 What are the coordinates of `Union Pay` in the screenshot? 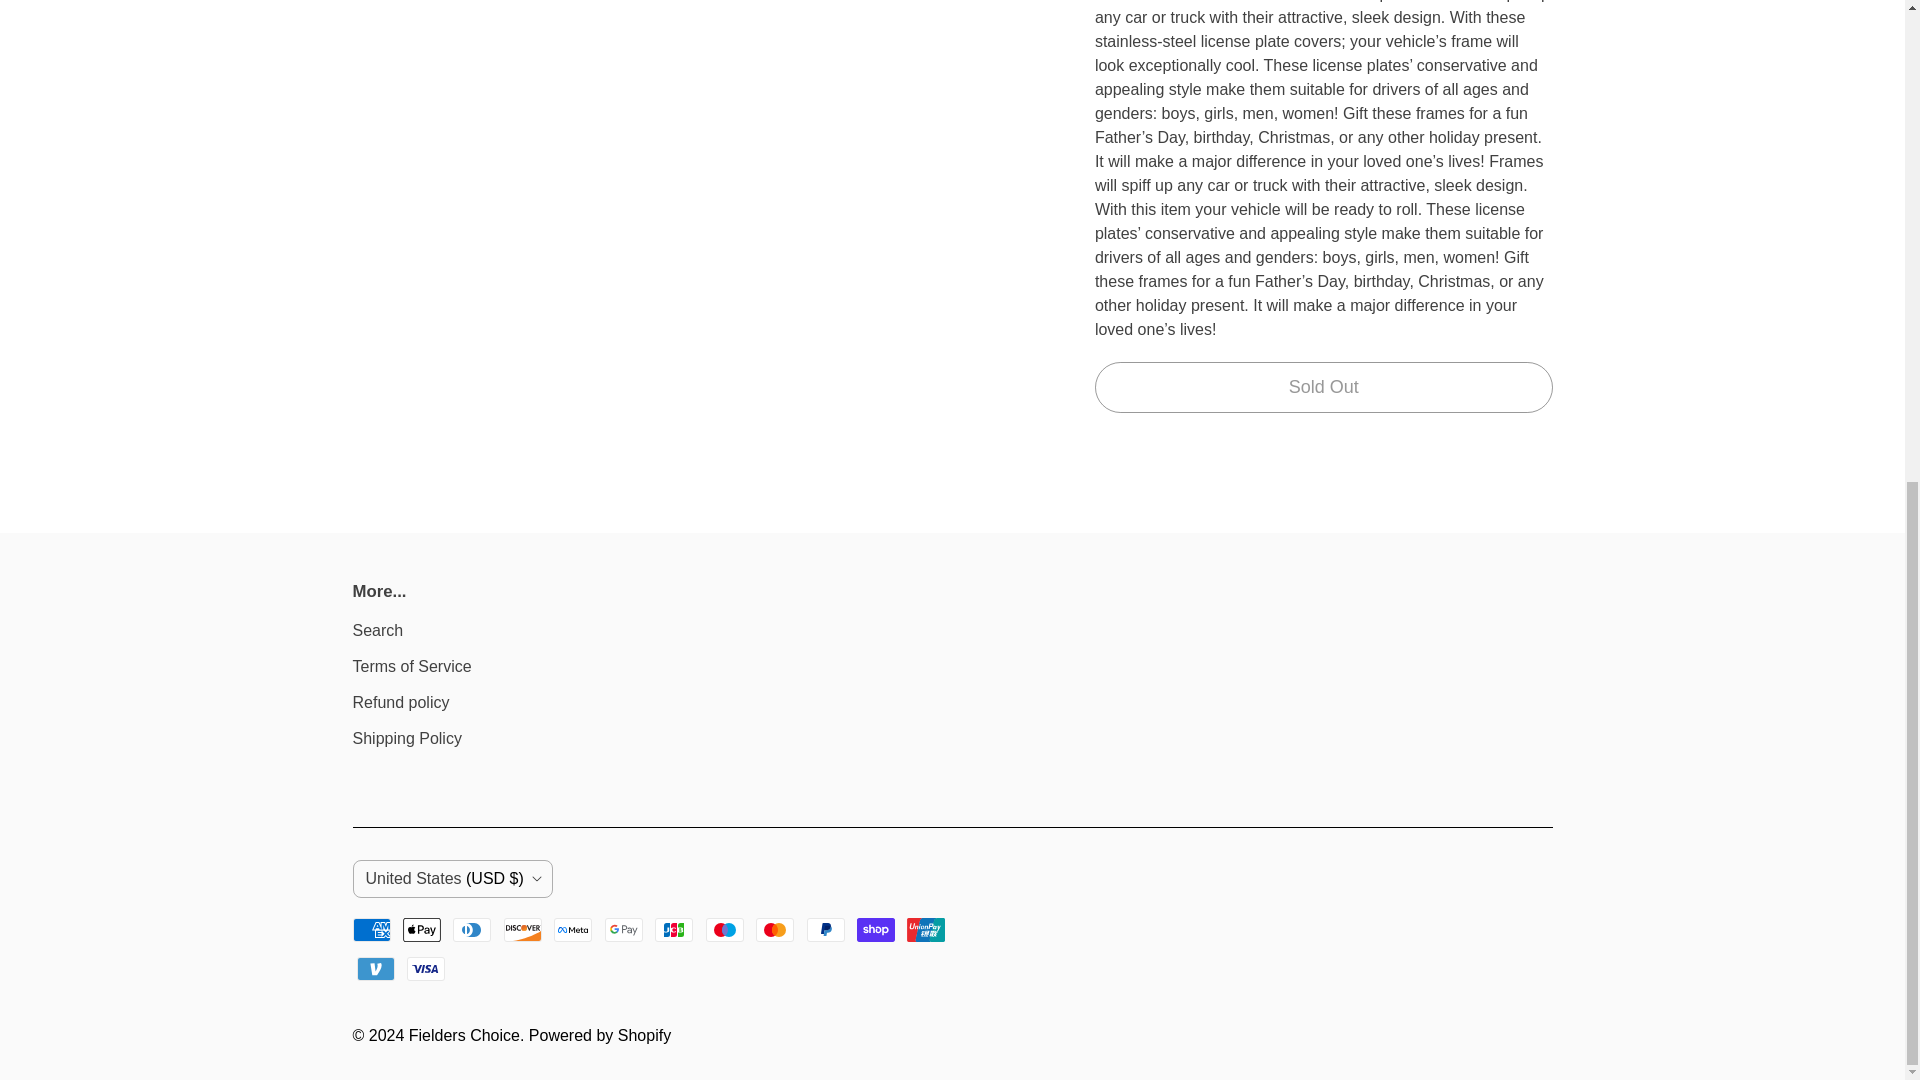 It's located at (925, 930).